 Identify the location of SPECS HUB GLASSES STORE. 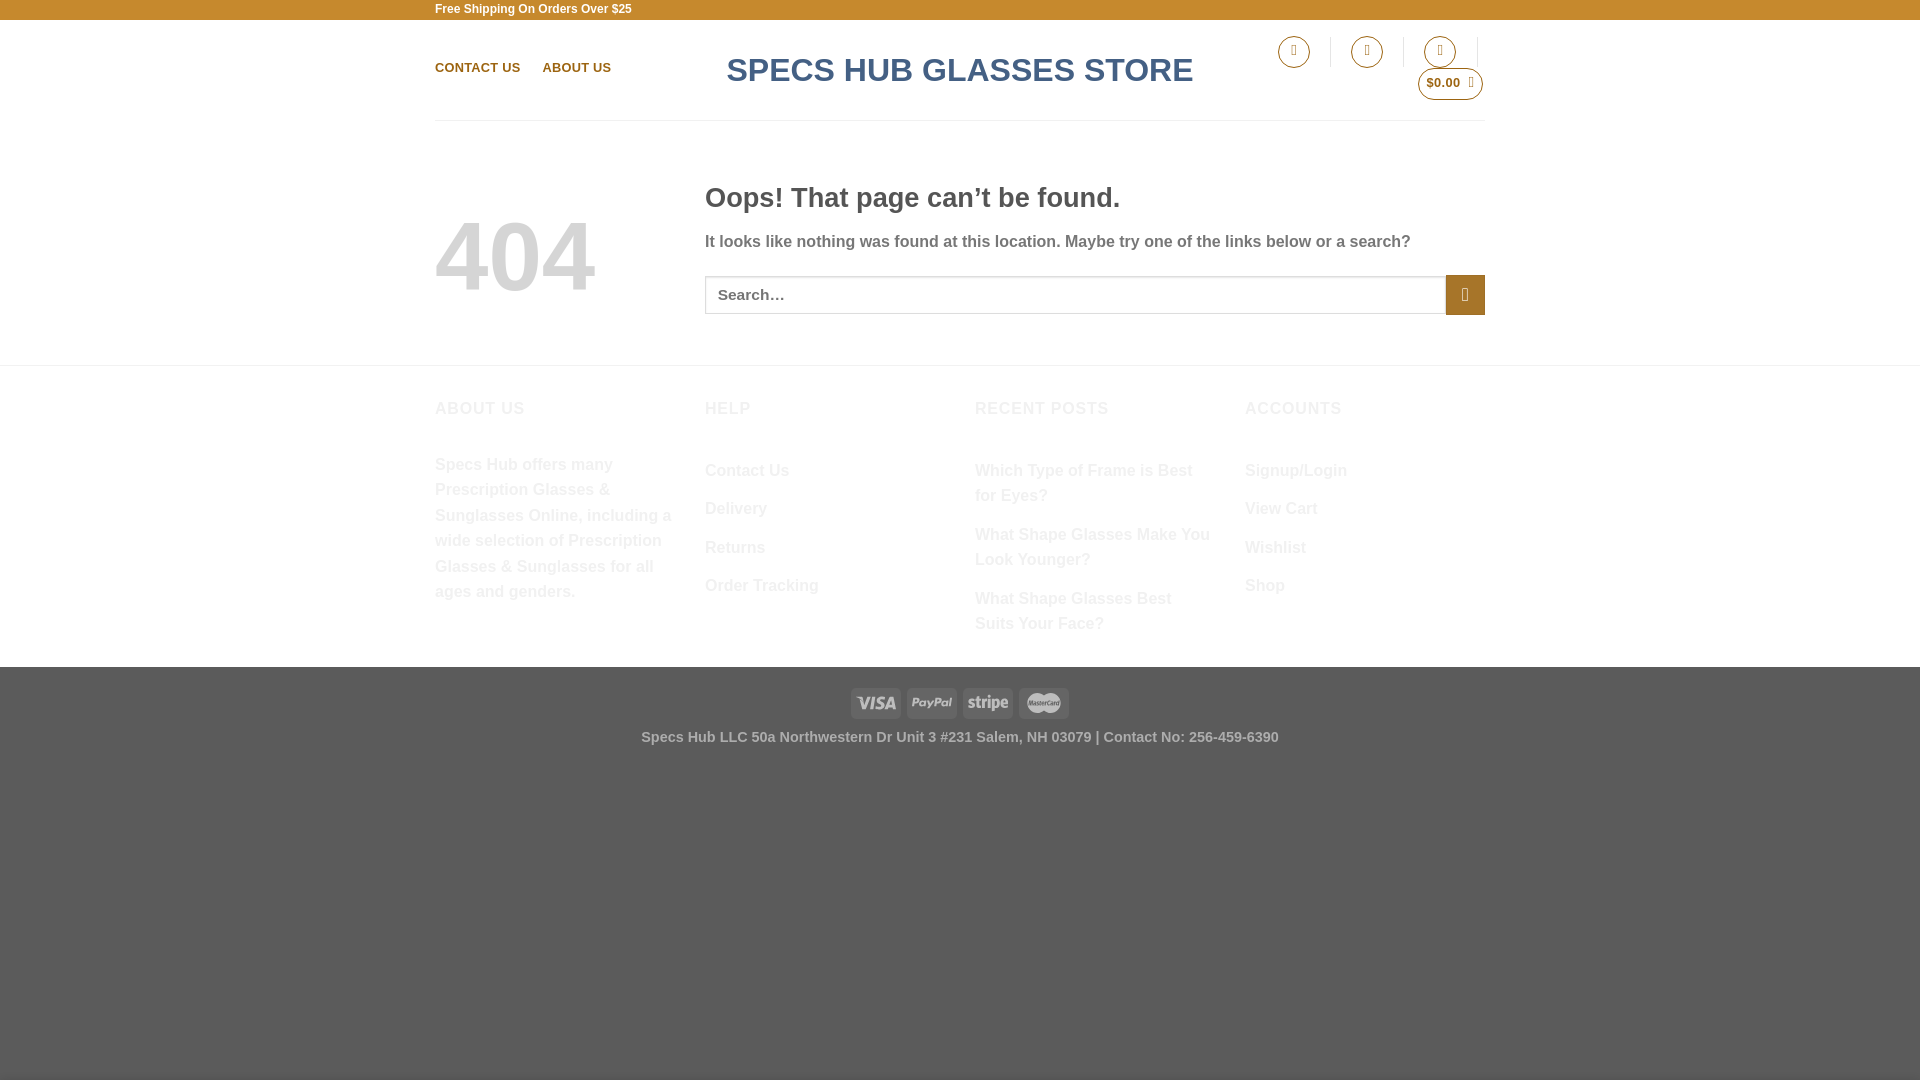
(960, 70).